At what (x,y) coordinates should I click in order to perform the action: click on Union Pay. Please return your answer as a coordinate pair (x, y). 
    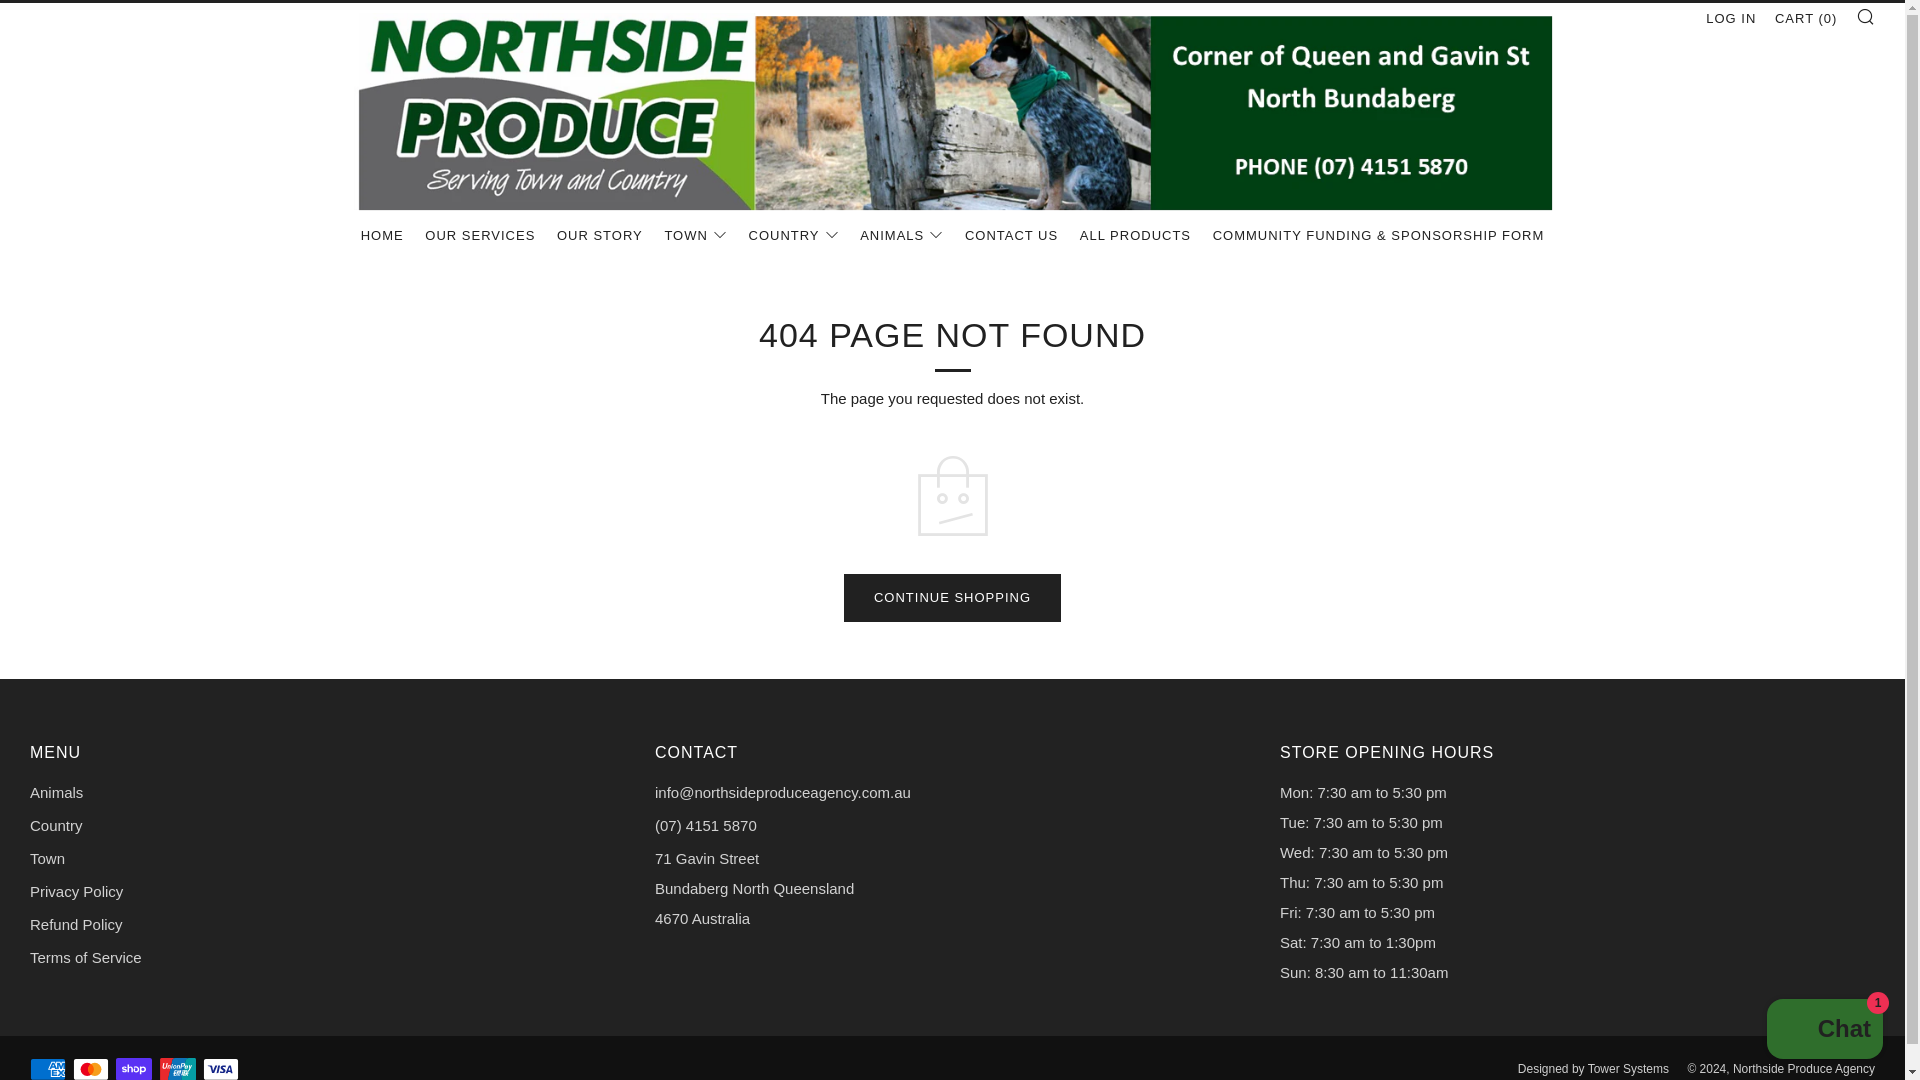
    Looking at the image, I should click on (177, 1064).